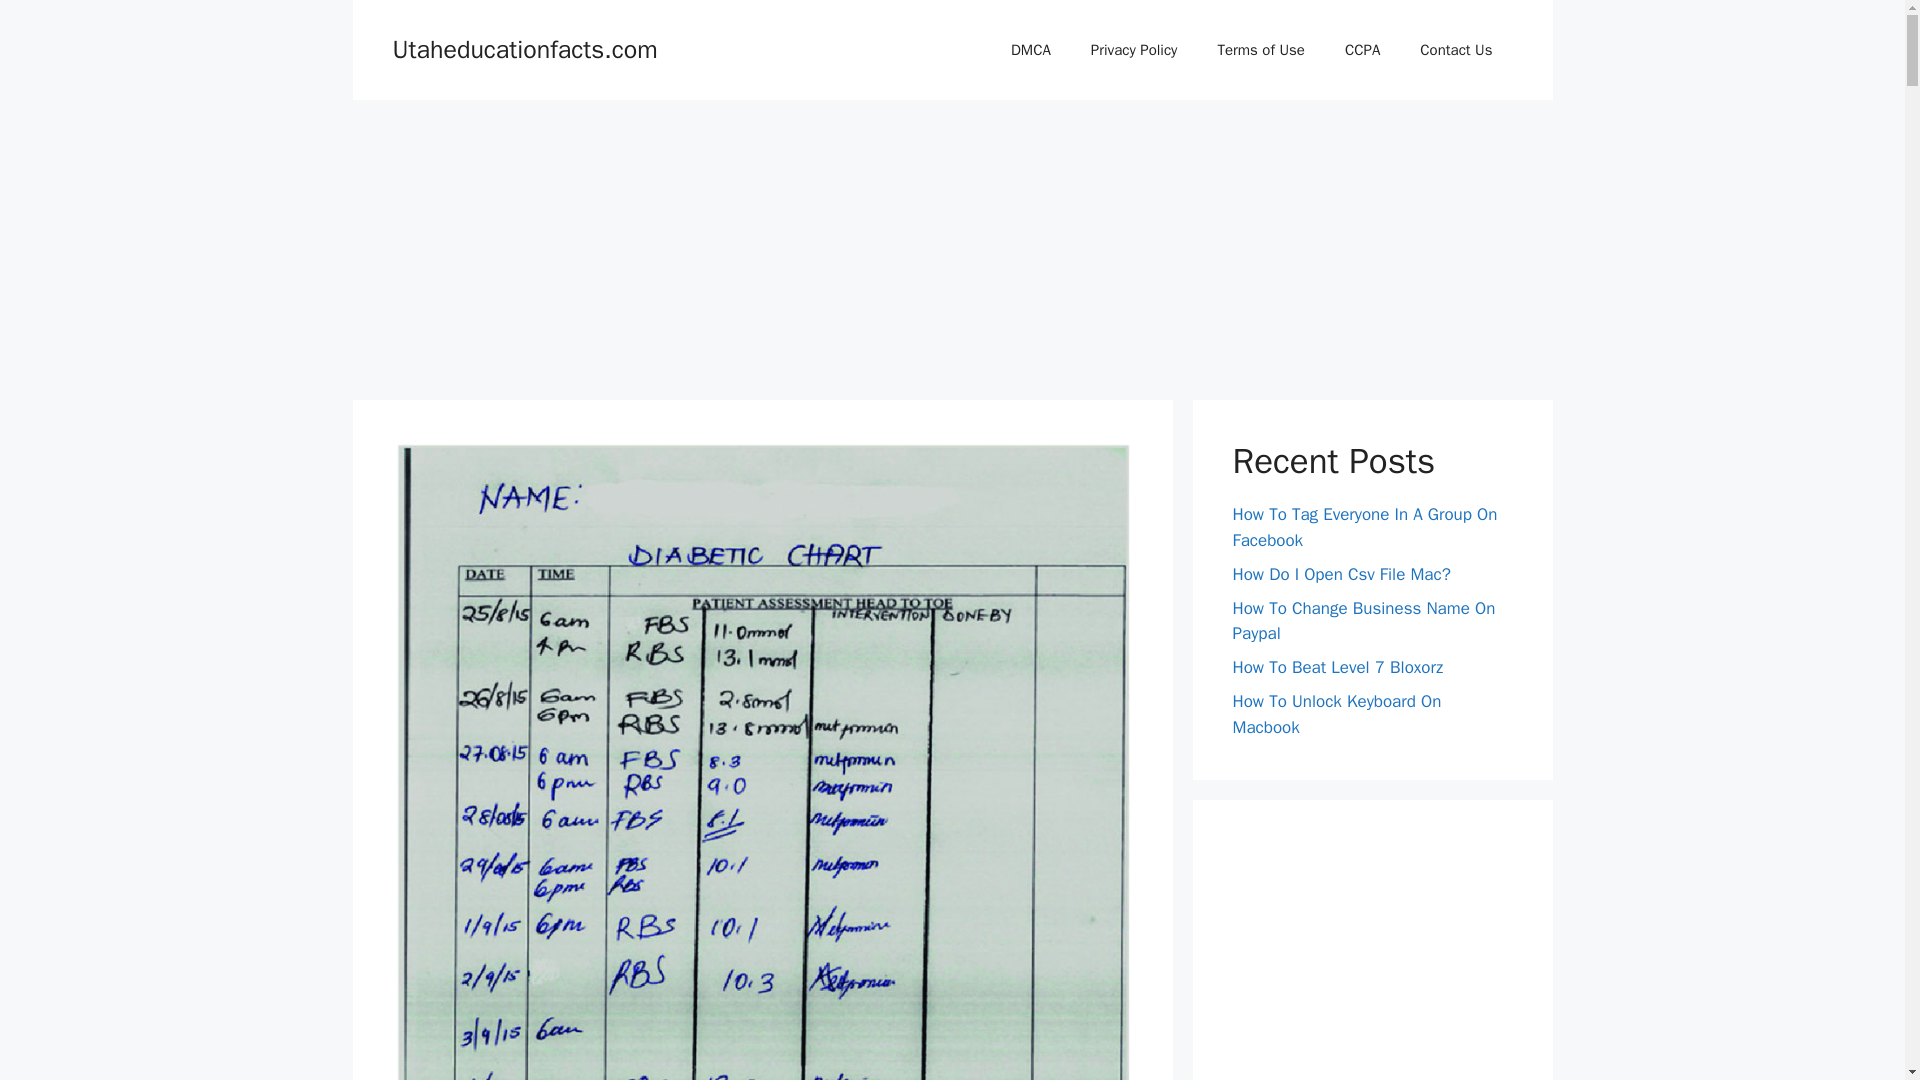 The width and height of the screenshot is (1920, 1080). What do you see at coordinates (1362, 50) in the screenshot?
I see `CCPA` at bounding box center [1362, 50].